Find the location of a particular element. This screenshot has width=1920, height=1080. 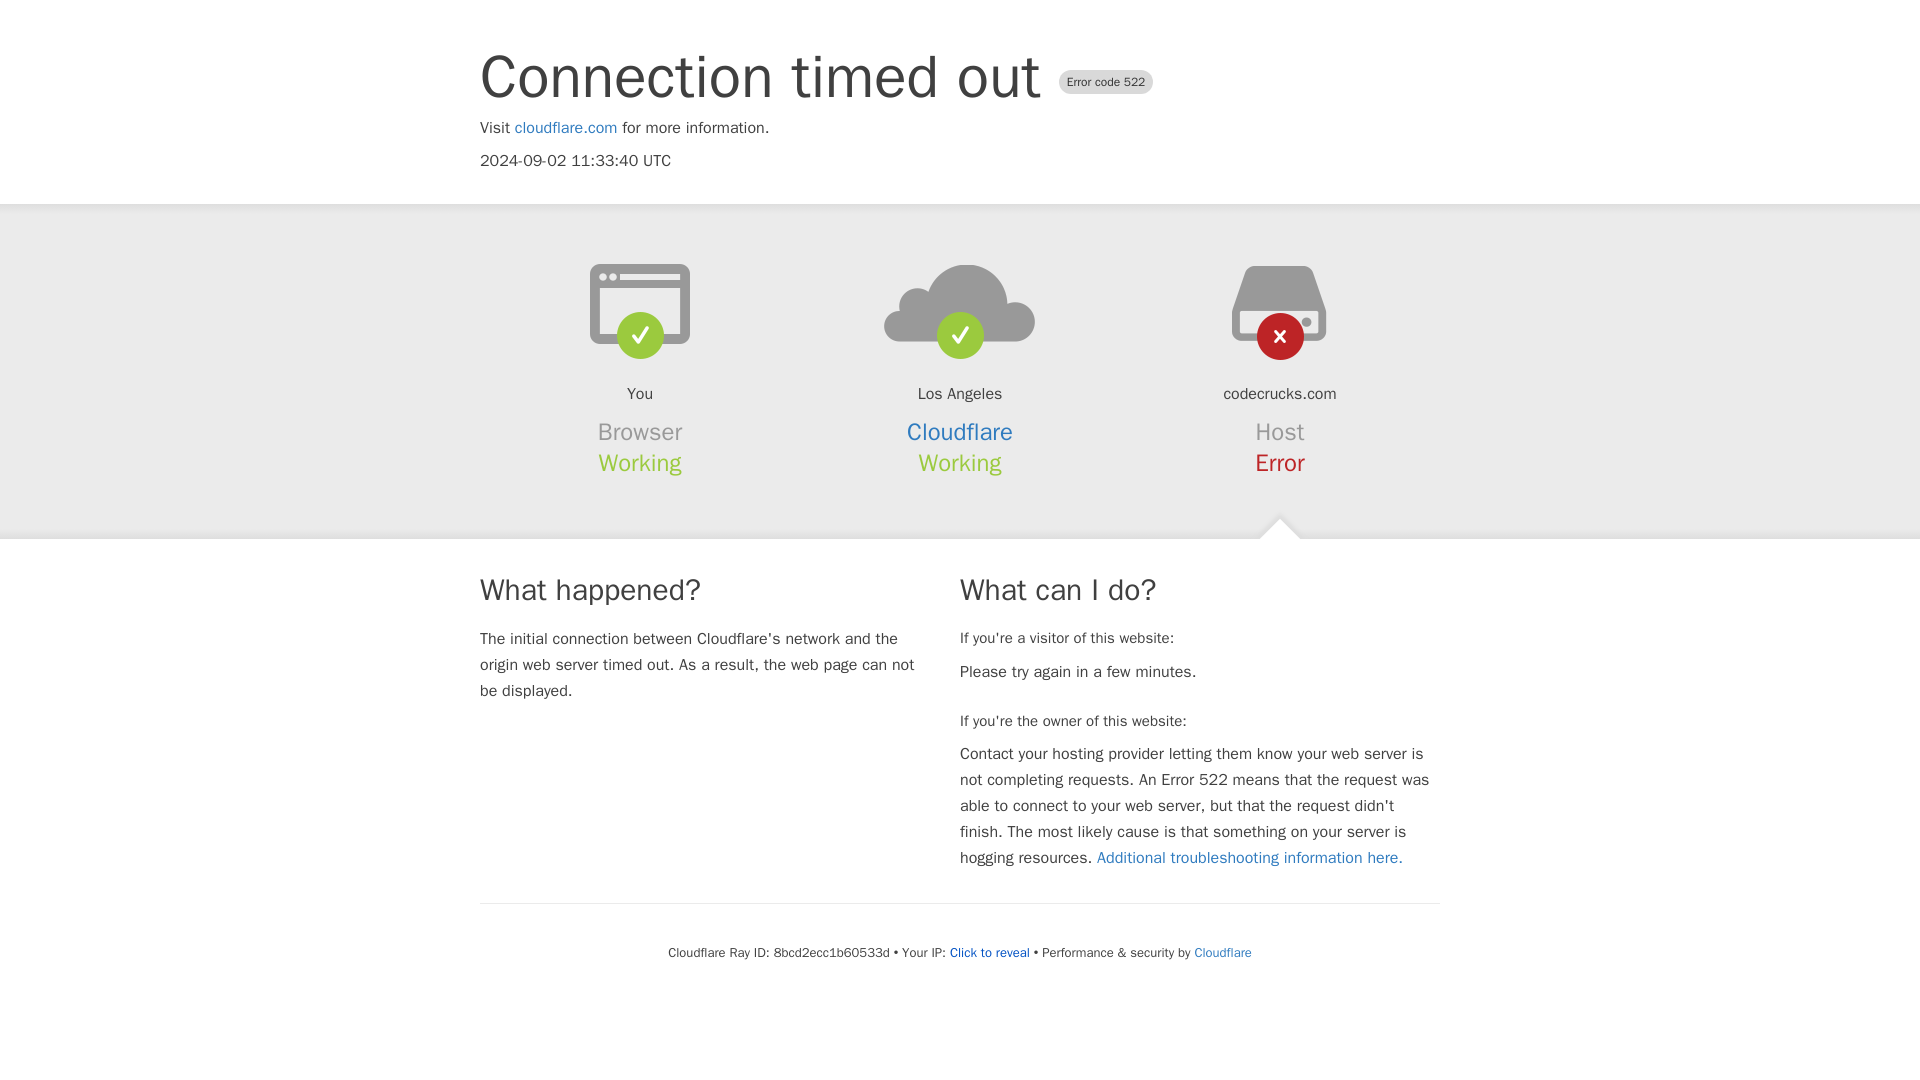

Cloudflare is located at coordinates (960, 432).